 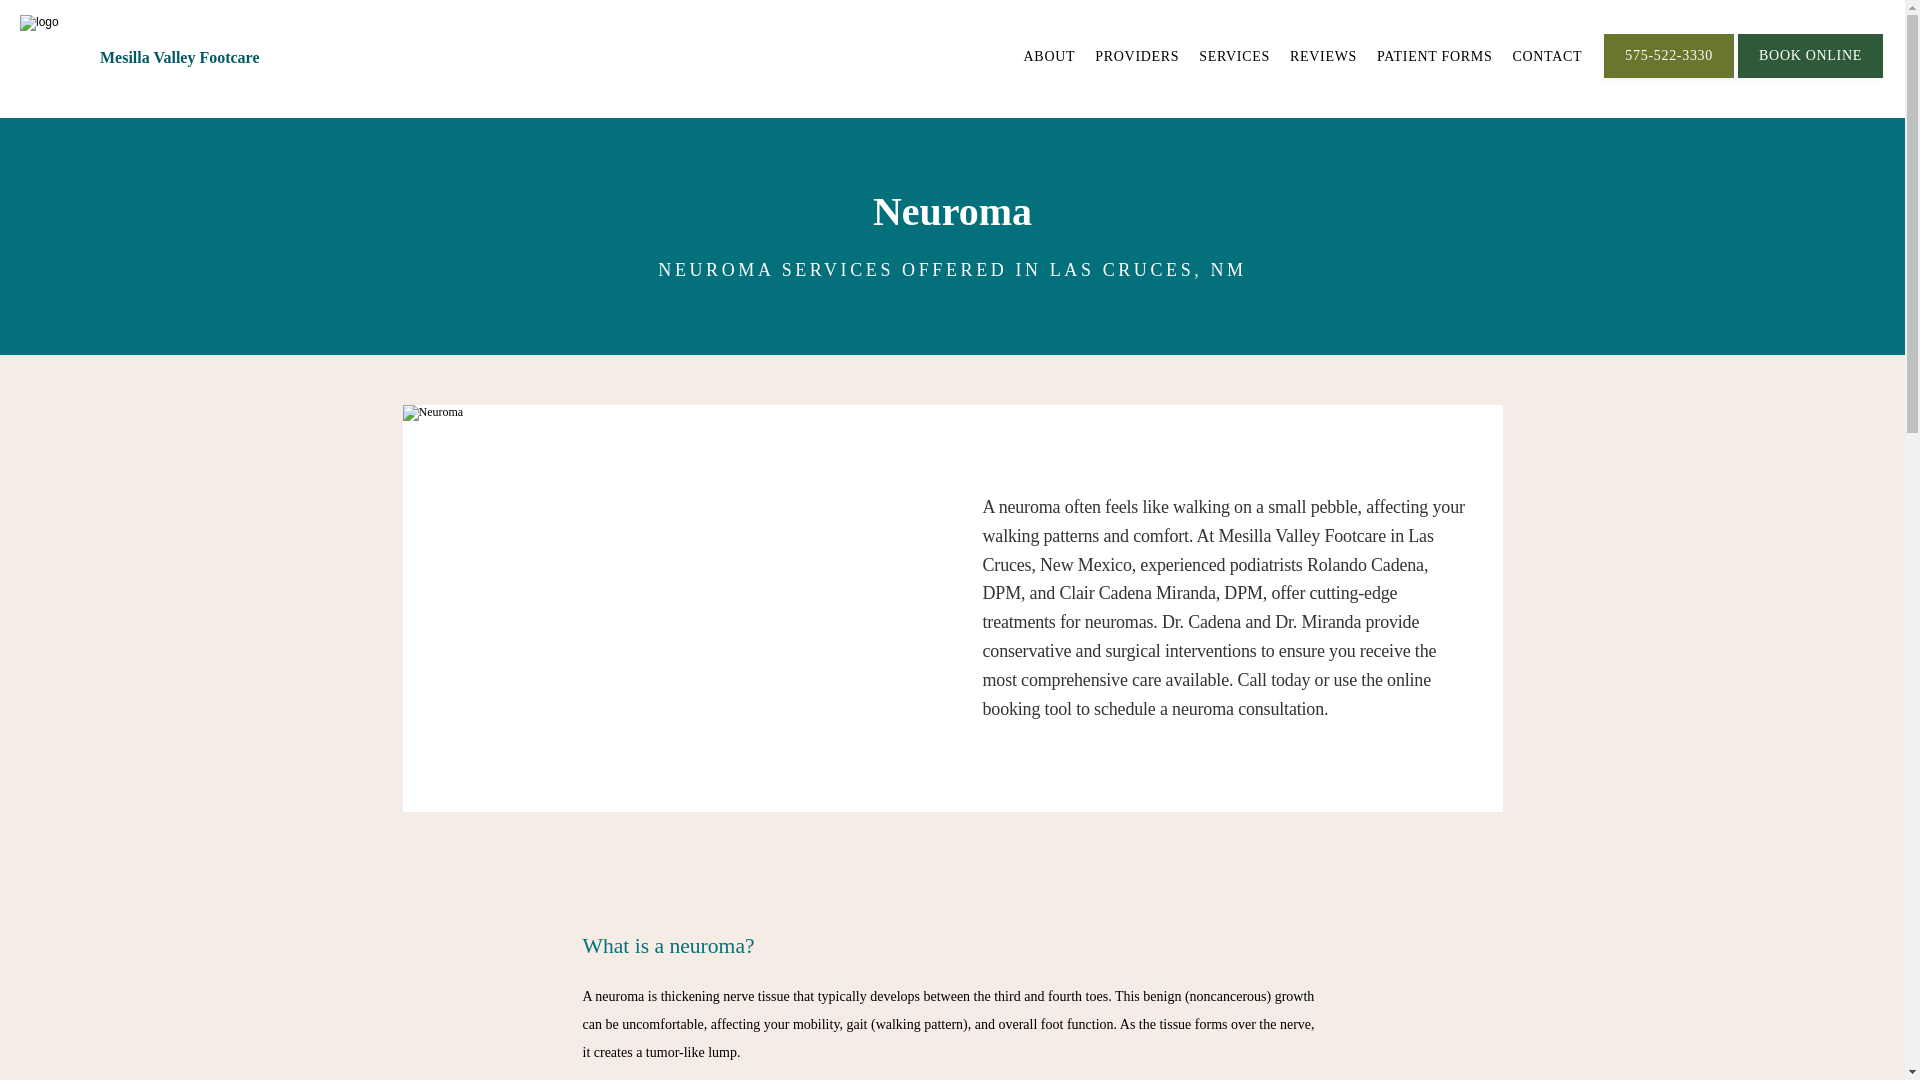 I want to click on 575-522-3330, so click(x=1668, y=76).